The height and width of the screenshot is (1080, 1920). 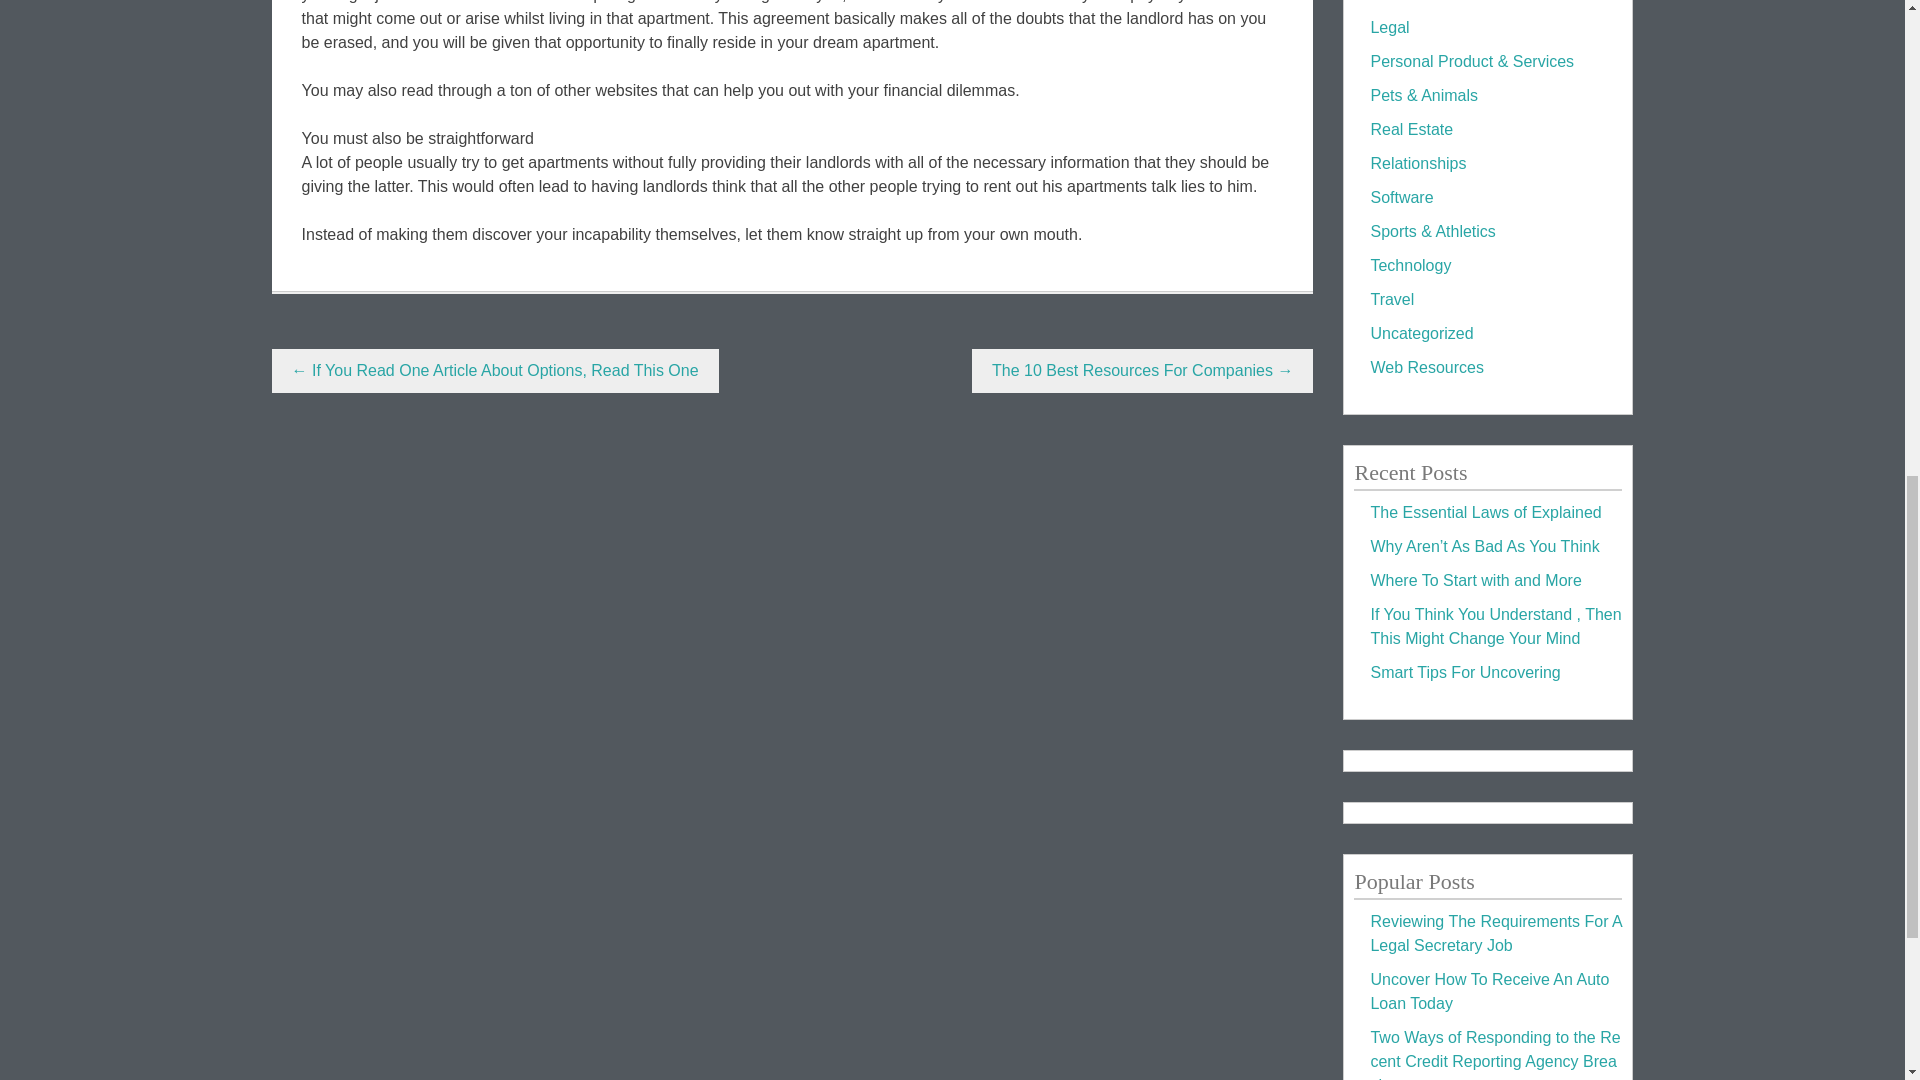 I want to click on Uncategorized, so click(x=1421, y=334).